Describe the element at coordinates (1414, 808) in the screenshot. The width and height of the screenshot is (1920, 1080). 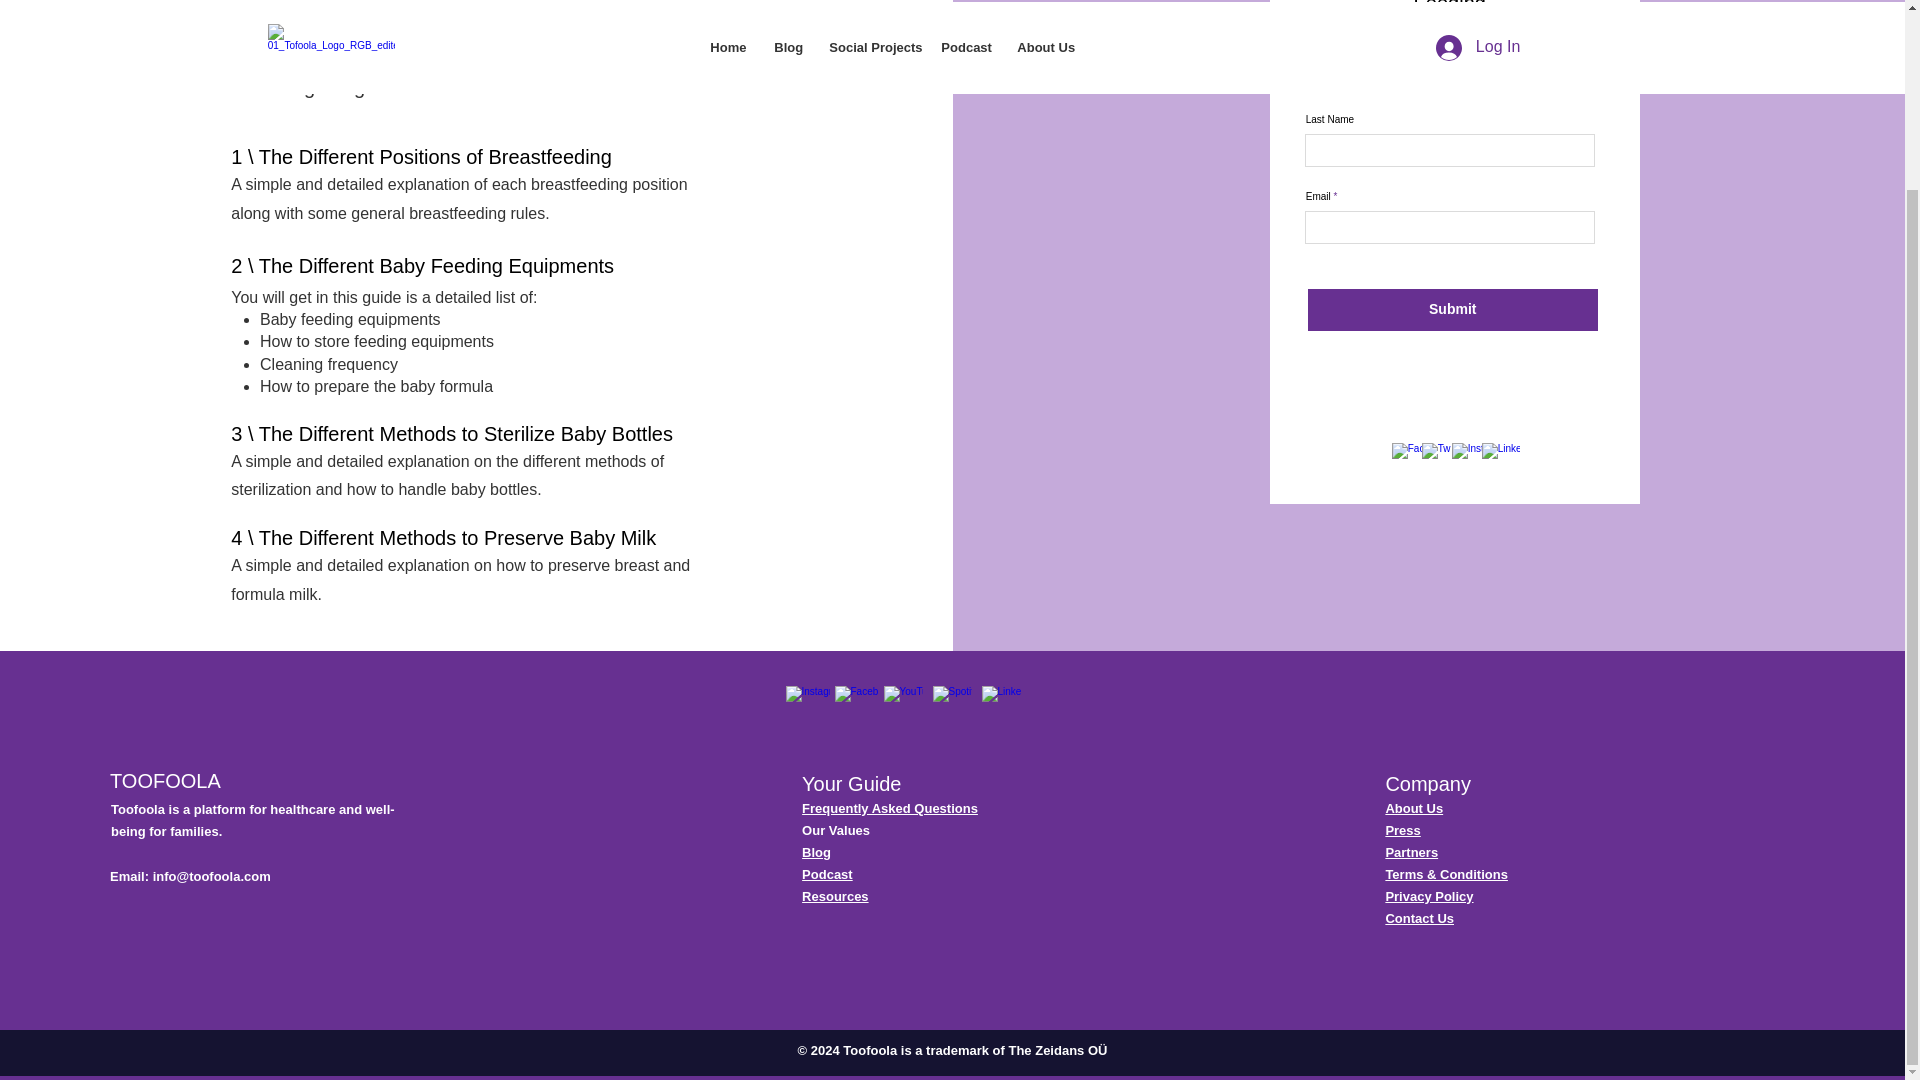
I see `About Us` at that location.